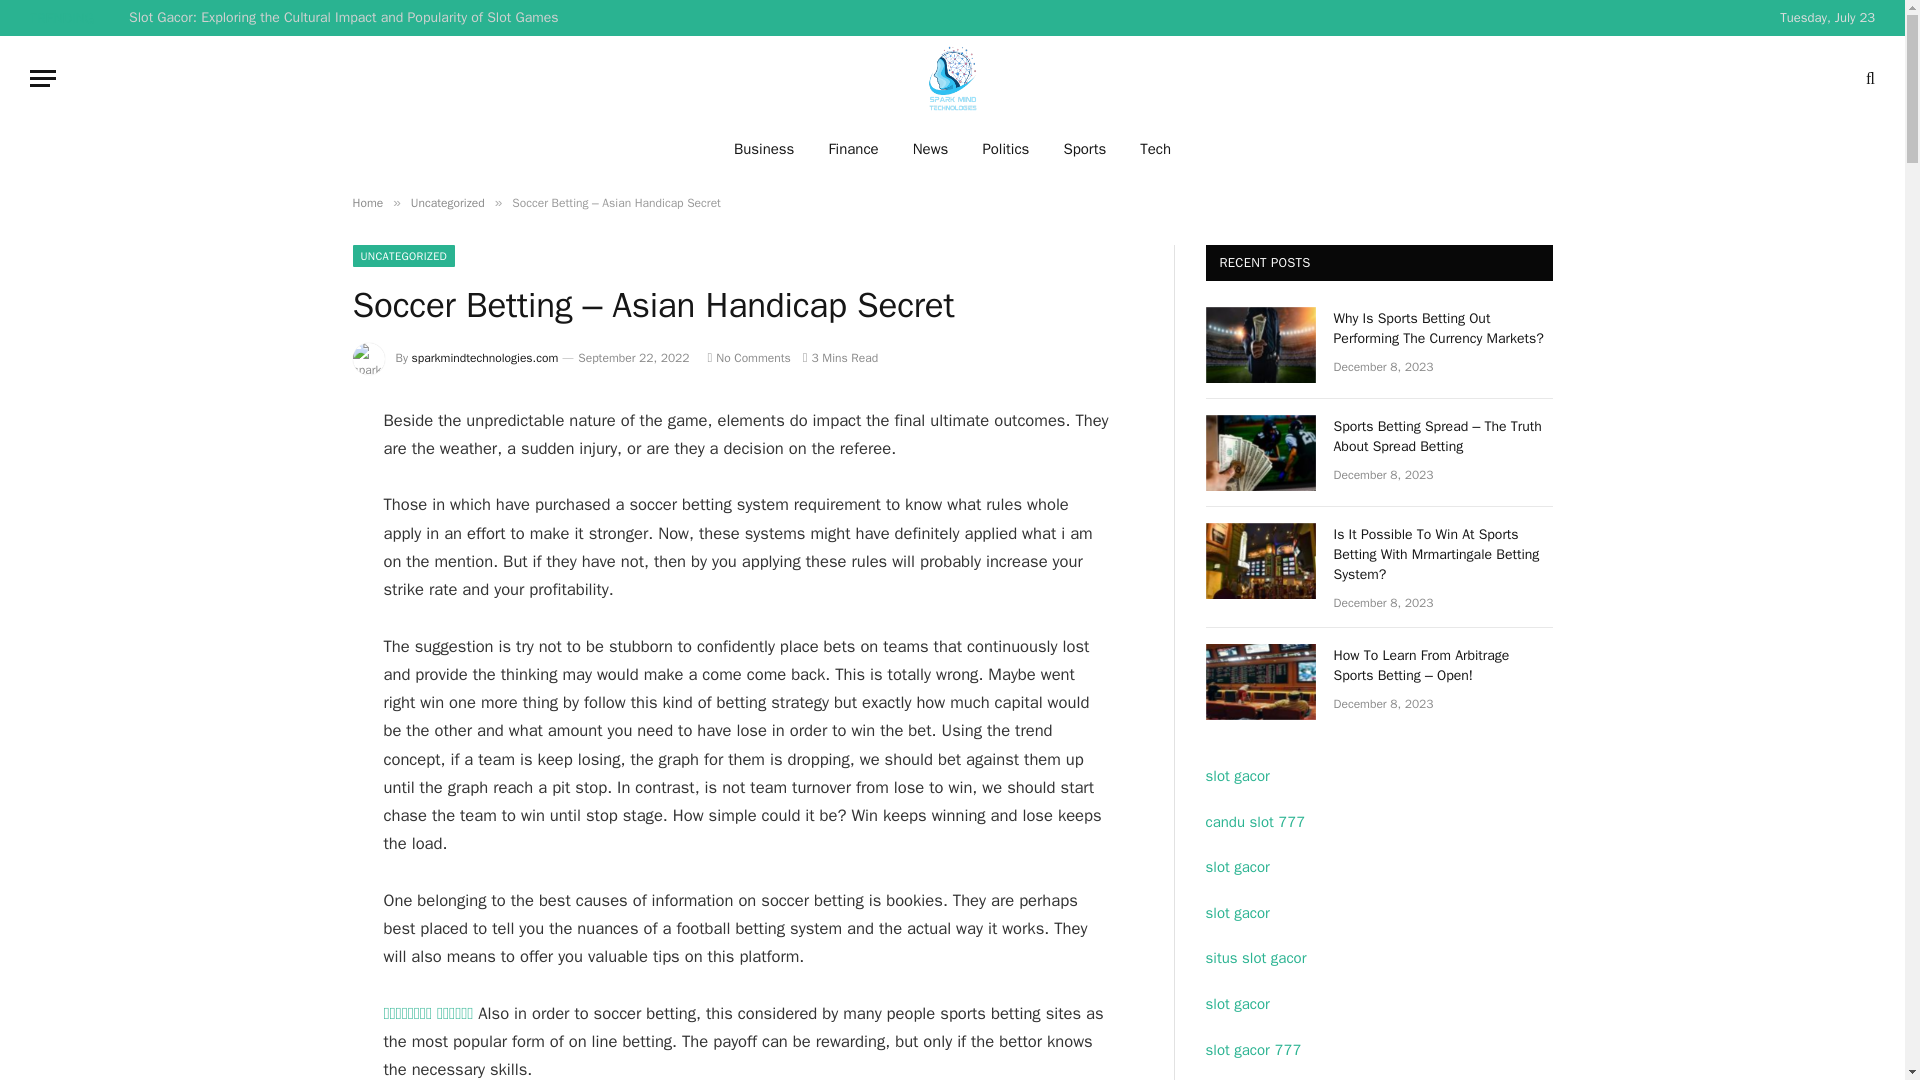  Describe the element at coordinates (1260, 344) in the screenshot. I see `Why Is Sports Betting Out Performing The Currency Markets?` at that location.